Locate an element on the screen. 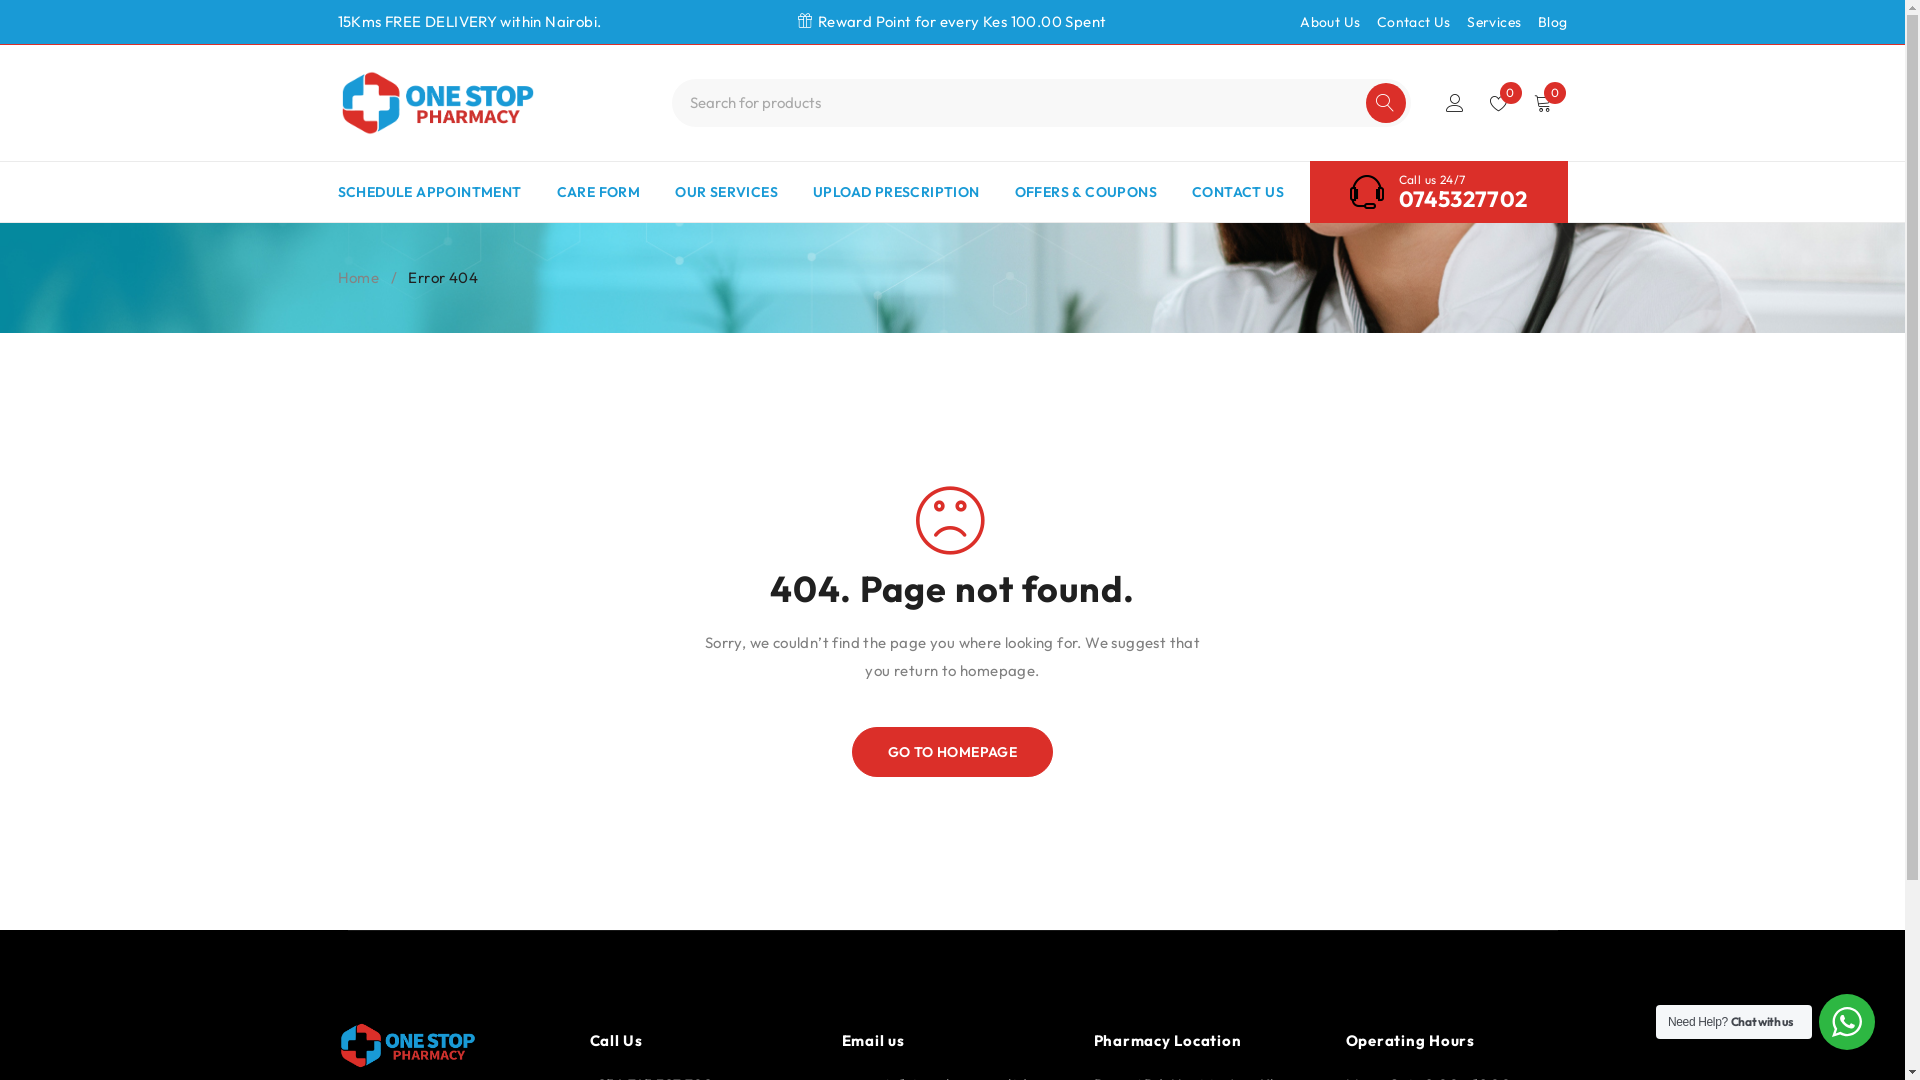  Login/Register is located at coordinates (1455, 103).